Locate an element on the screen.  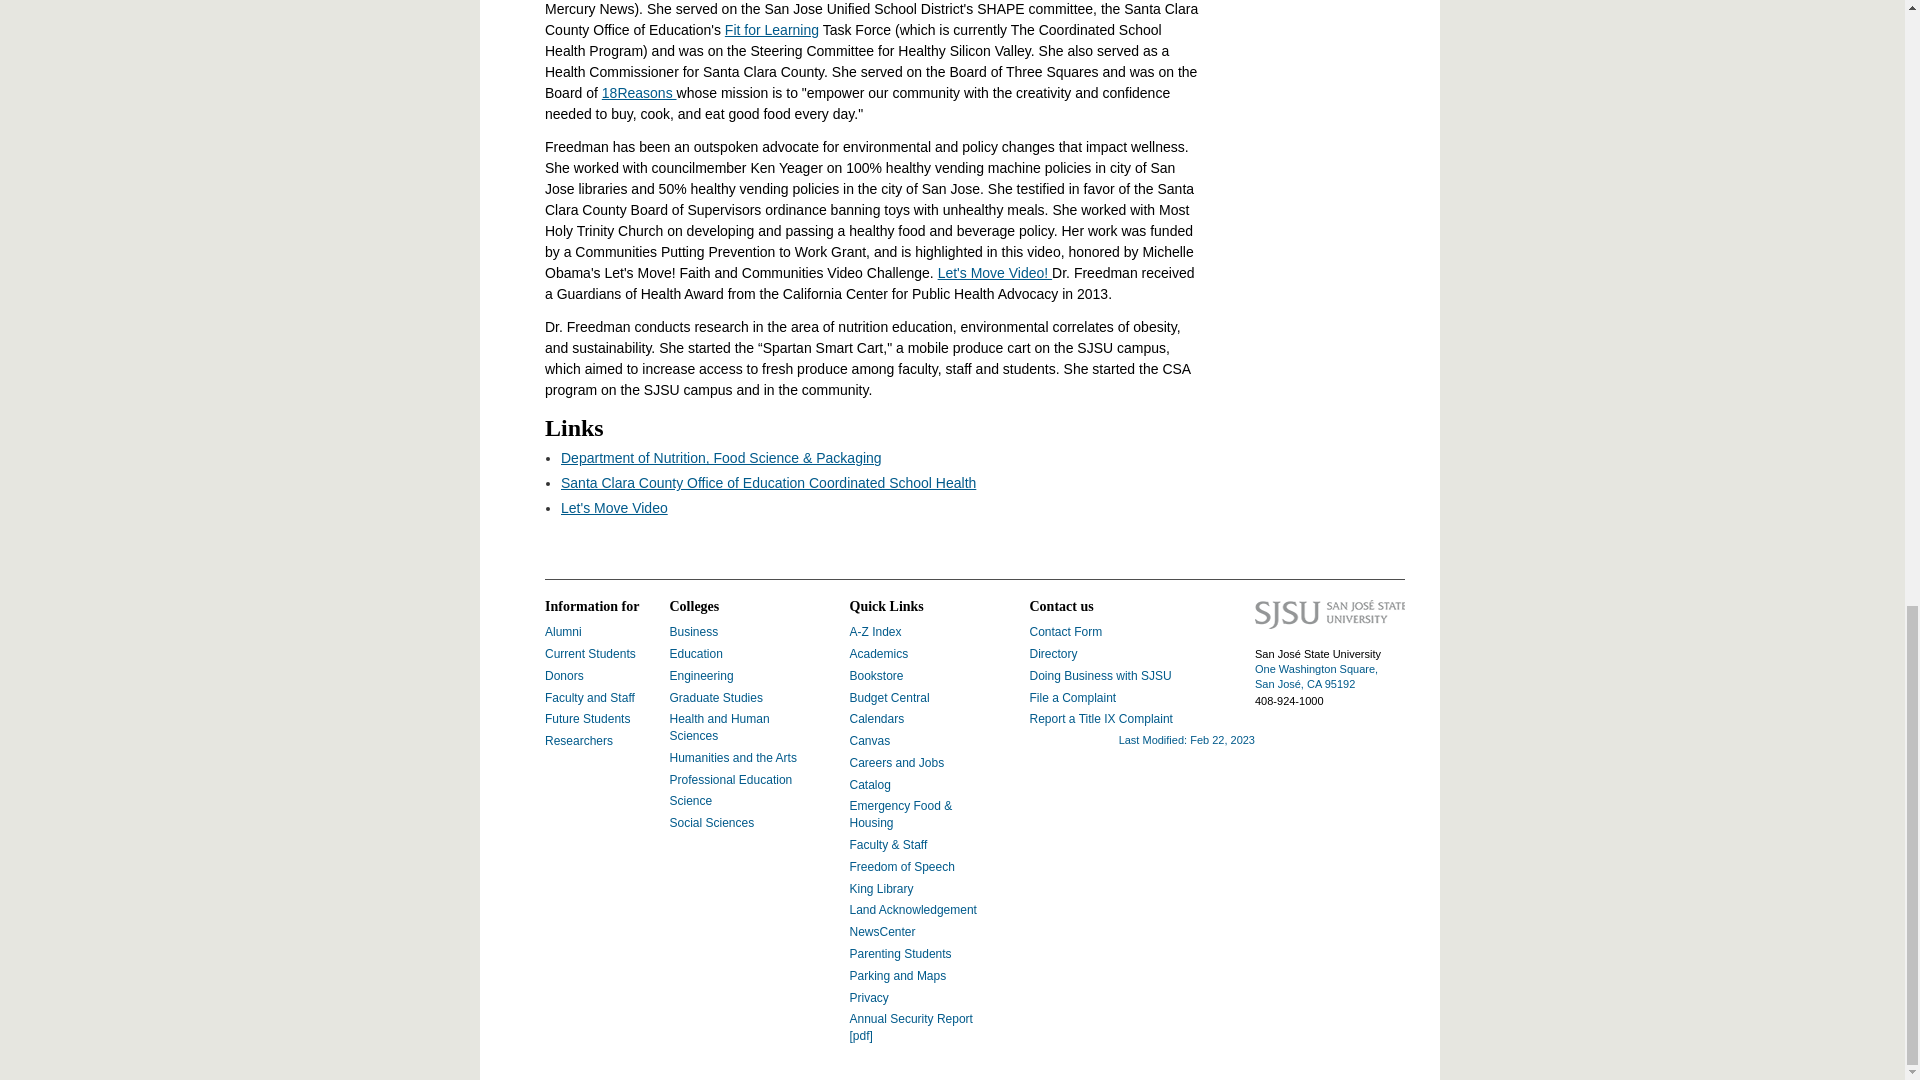
Alumni is located at coordinates (563, 632).